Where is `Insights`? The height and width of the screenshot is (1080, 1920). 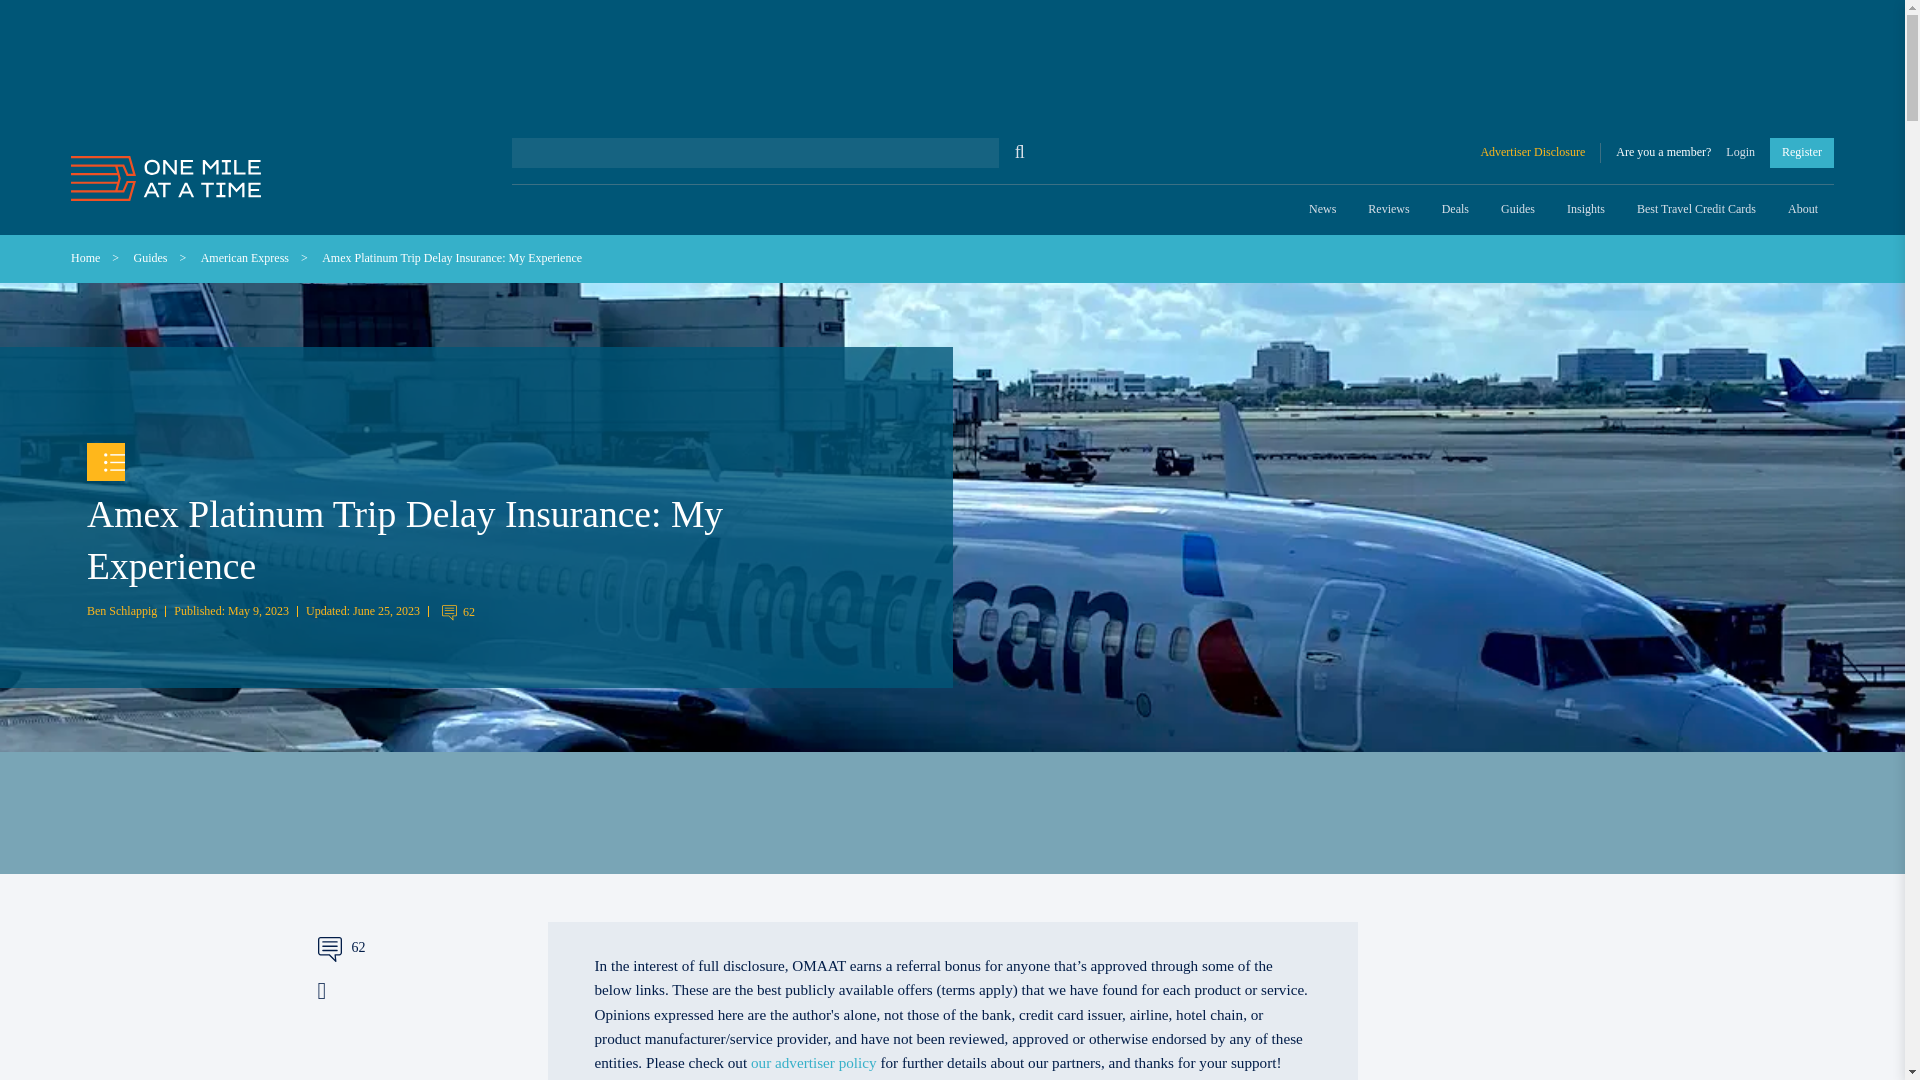
Insights is located at coordinates (1586, 210).